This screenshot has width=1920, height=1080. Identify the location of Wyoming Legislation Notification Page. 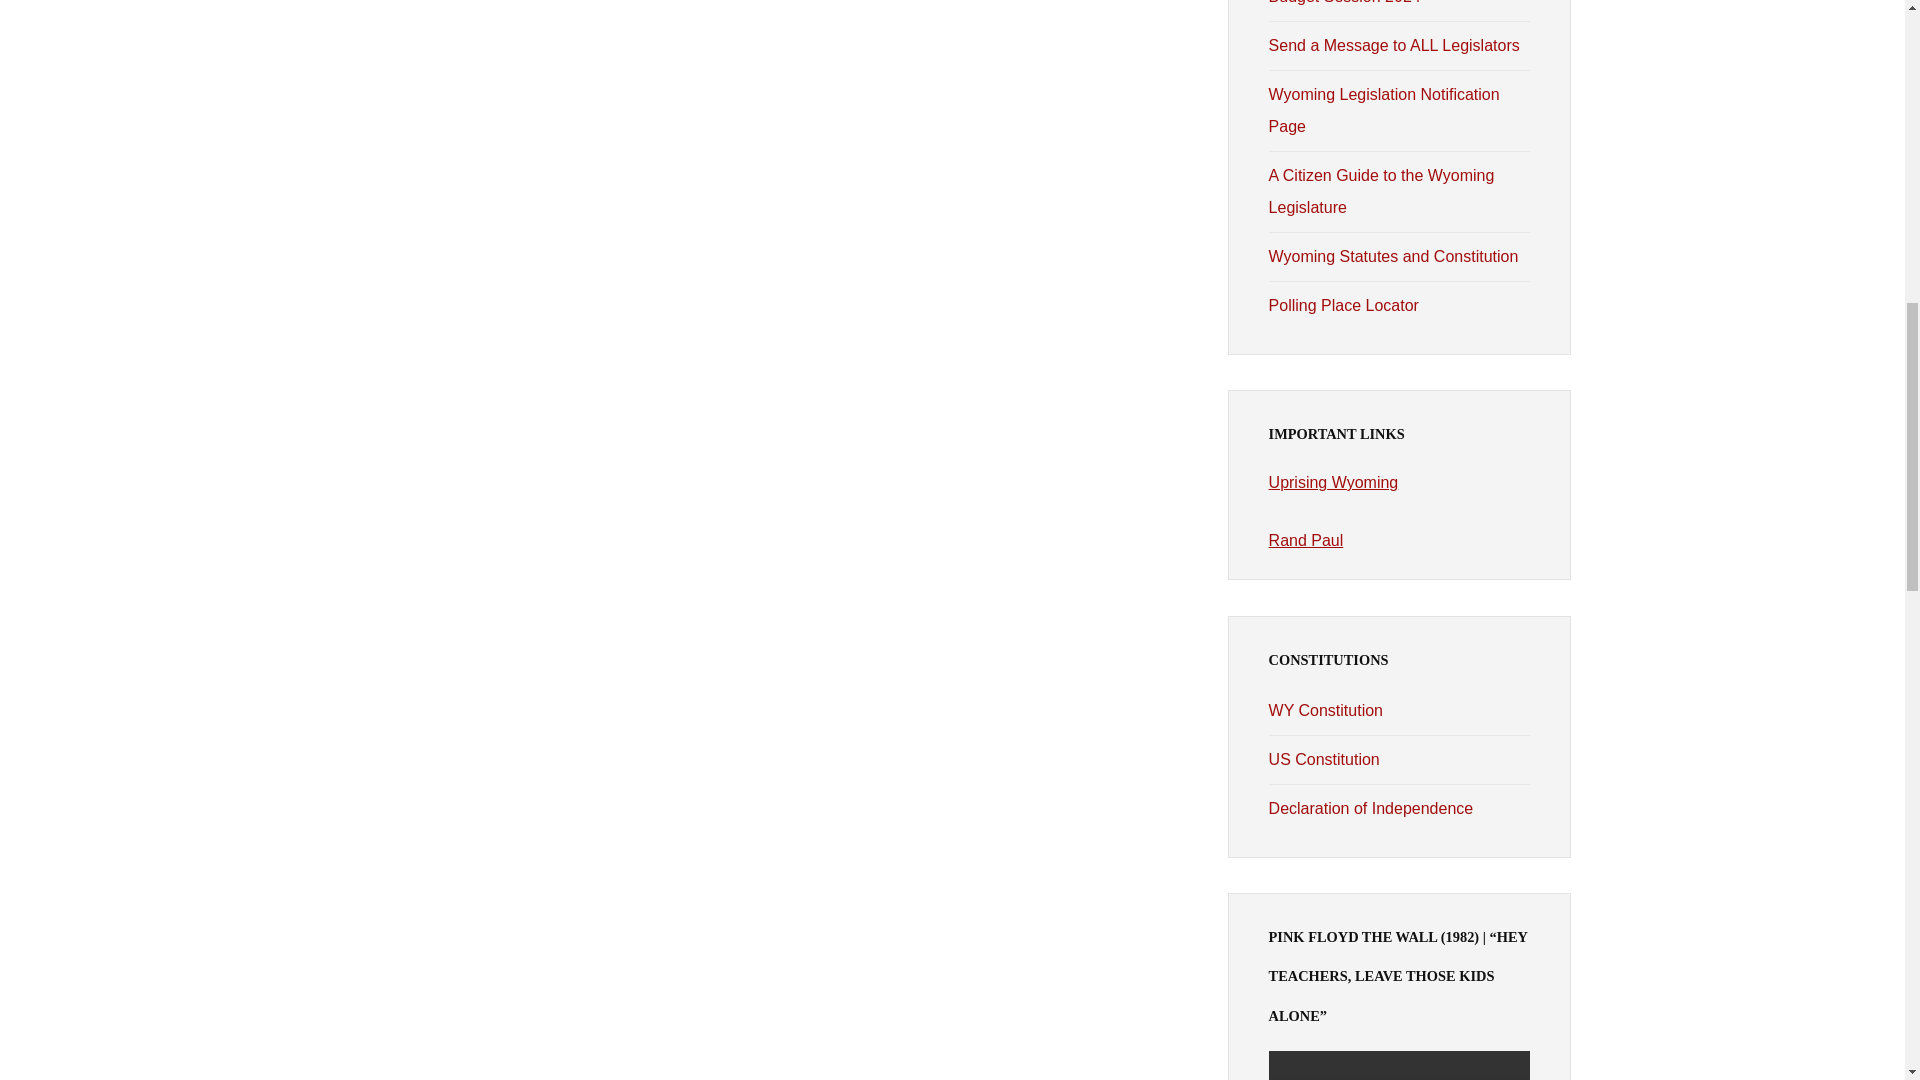
(1384, 110).